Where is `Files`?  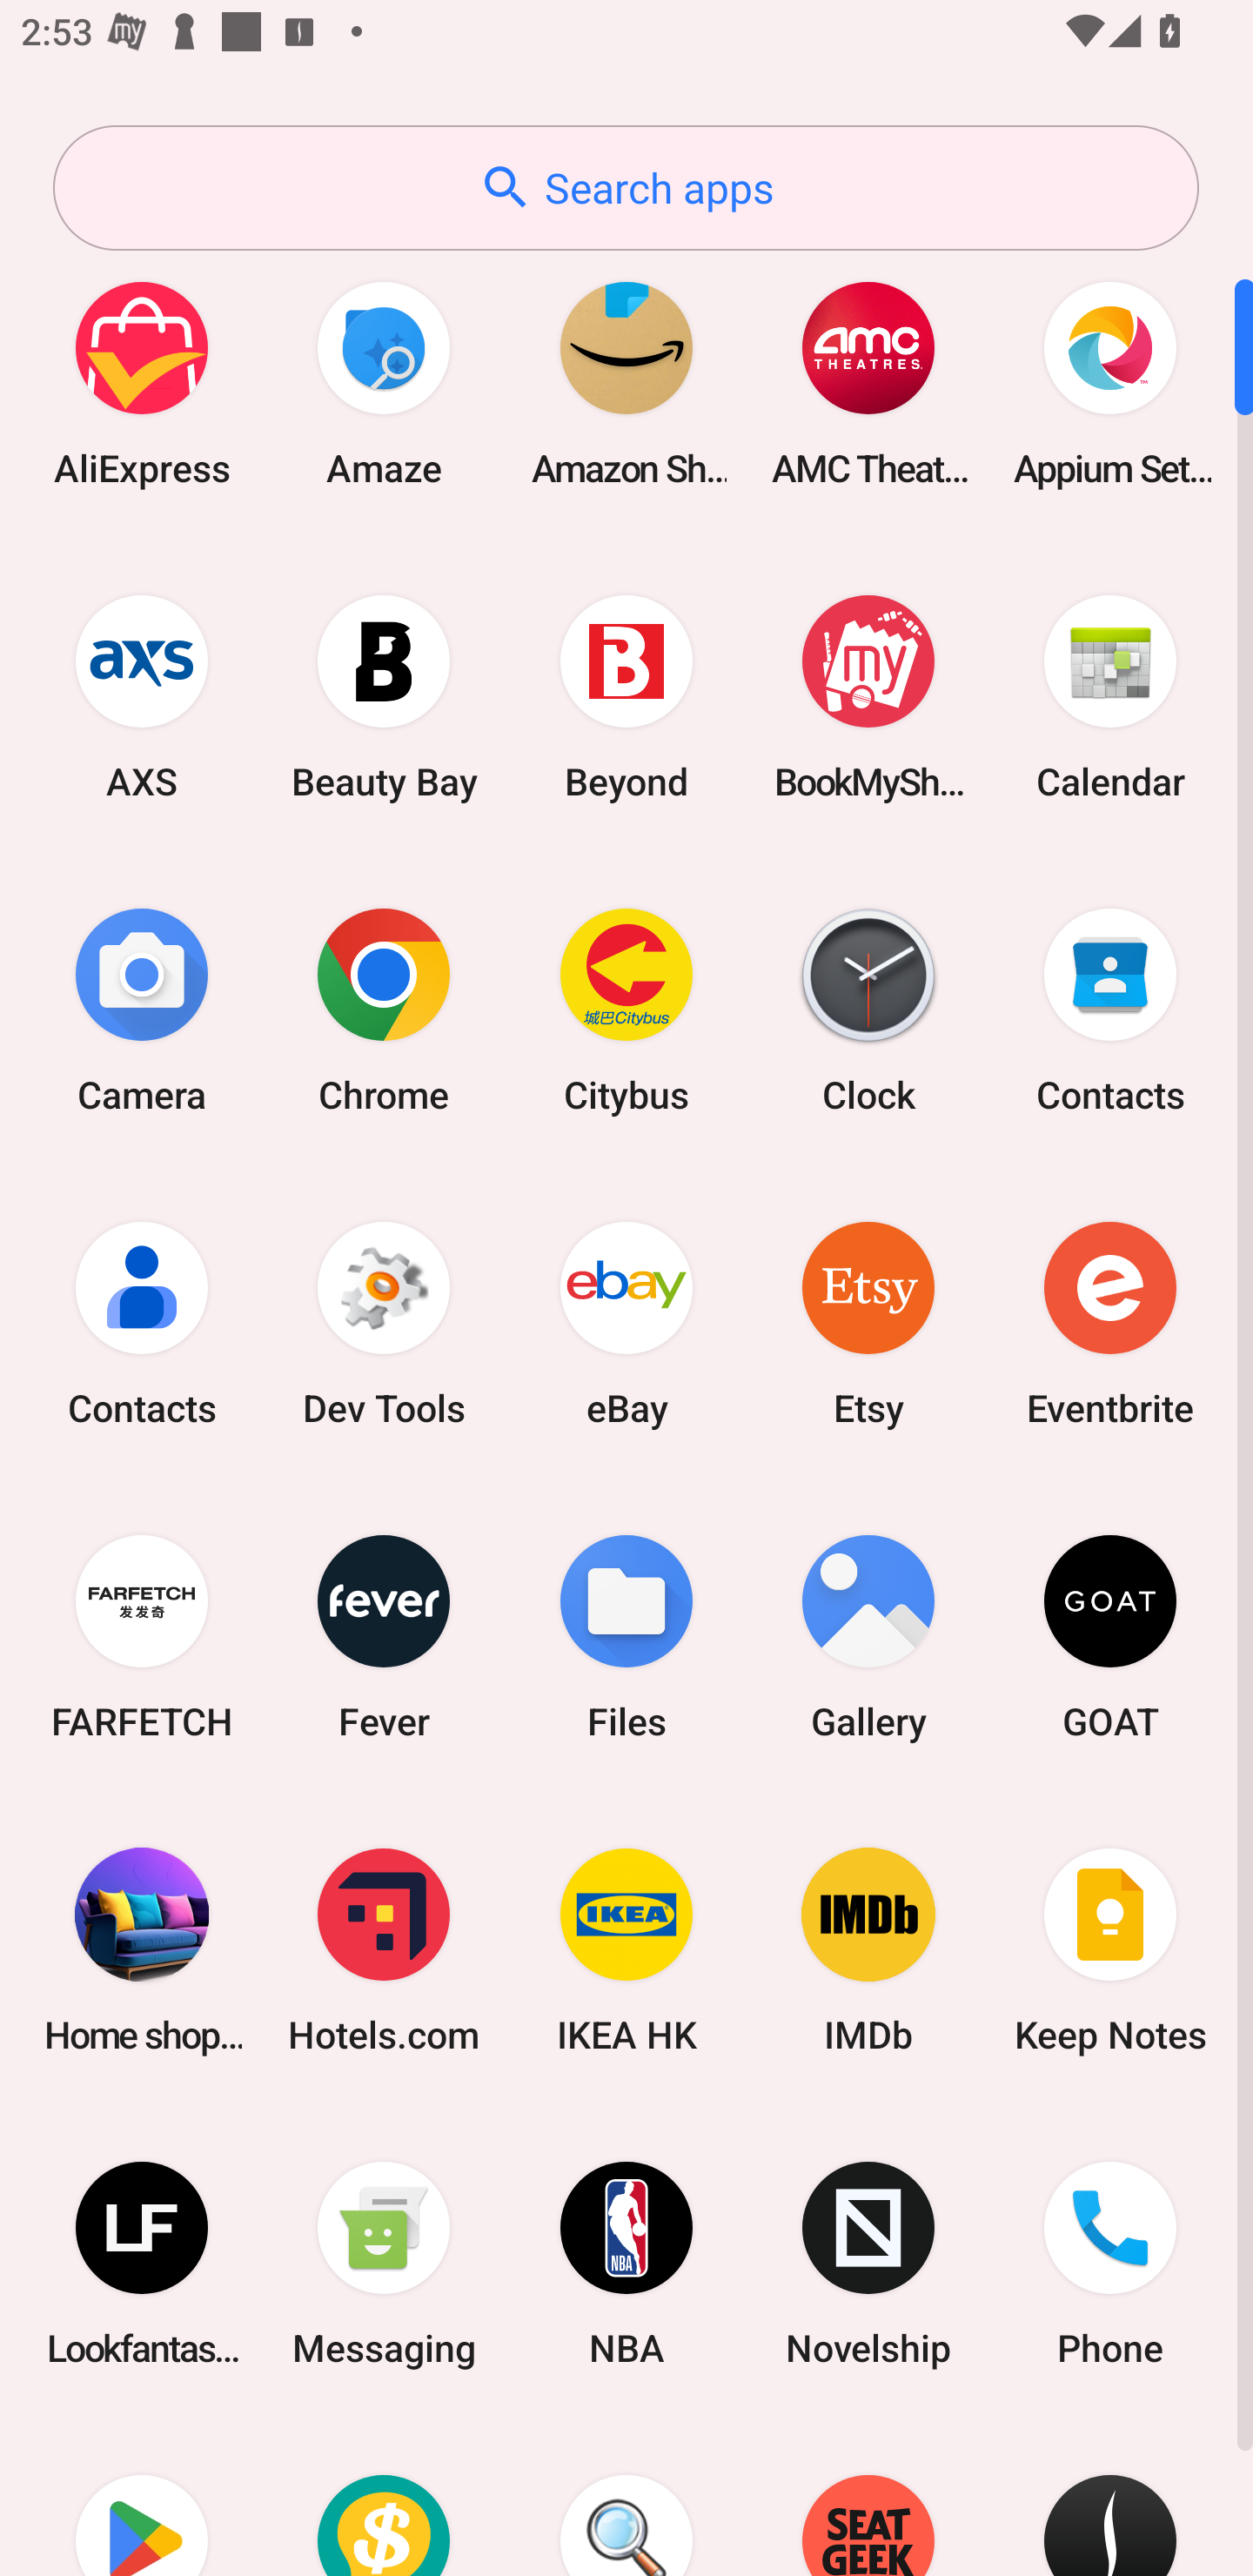 Files is located at coordinates (626, 1636).